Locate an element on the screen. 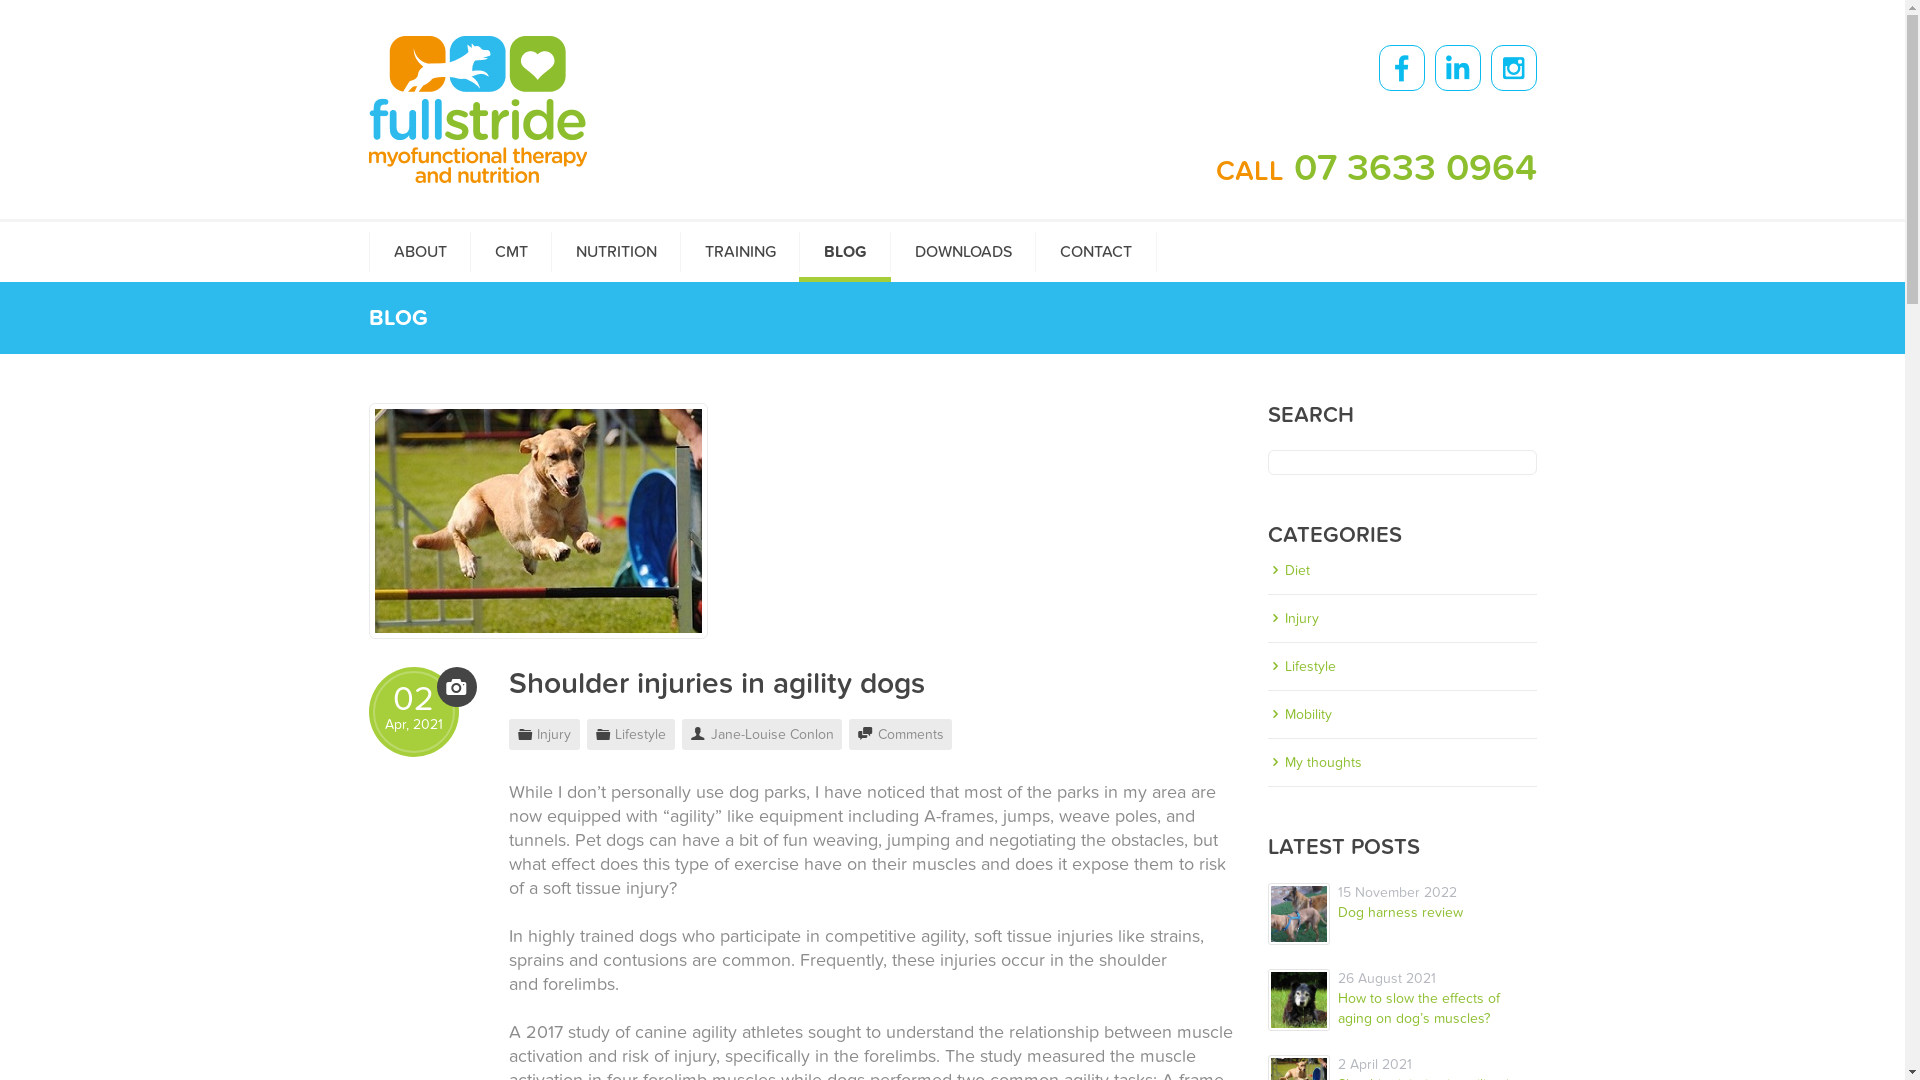  Jane-Louise Conlon is located at coordinates (772, 734).